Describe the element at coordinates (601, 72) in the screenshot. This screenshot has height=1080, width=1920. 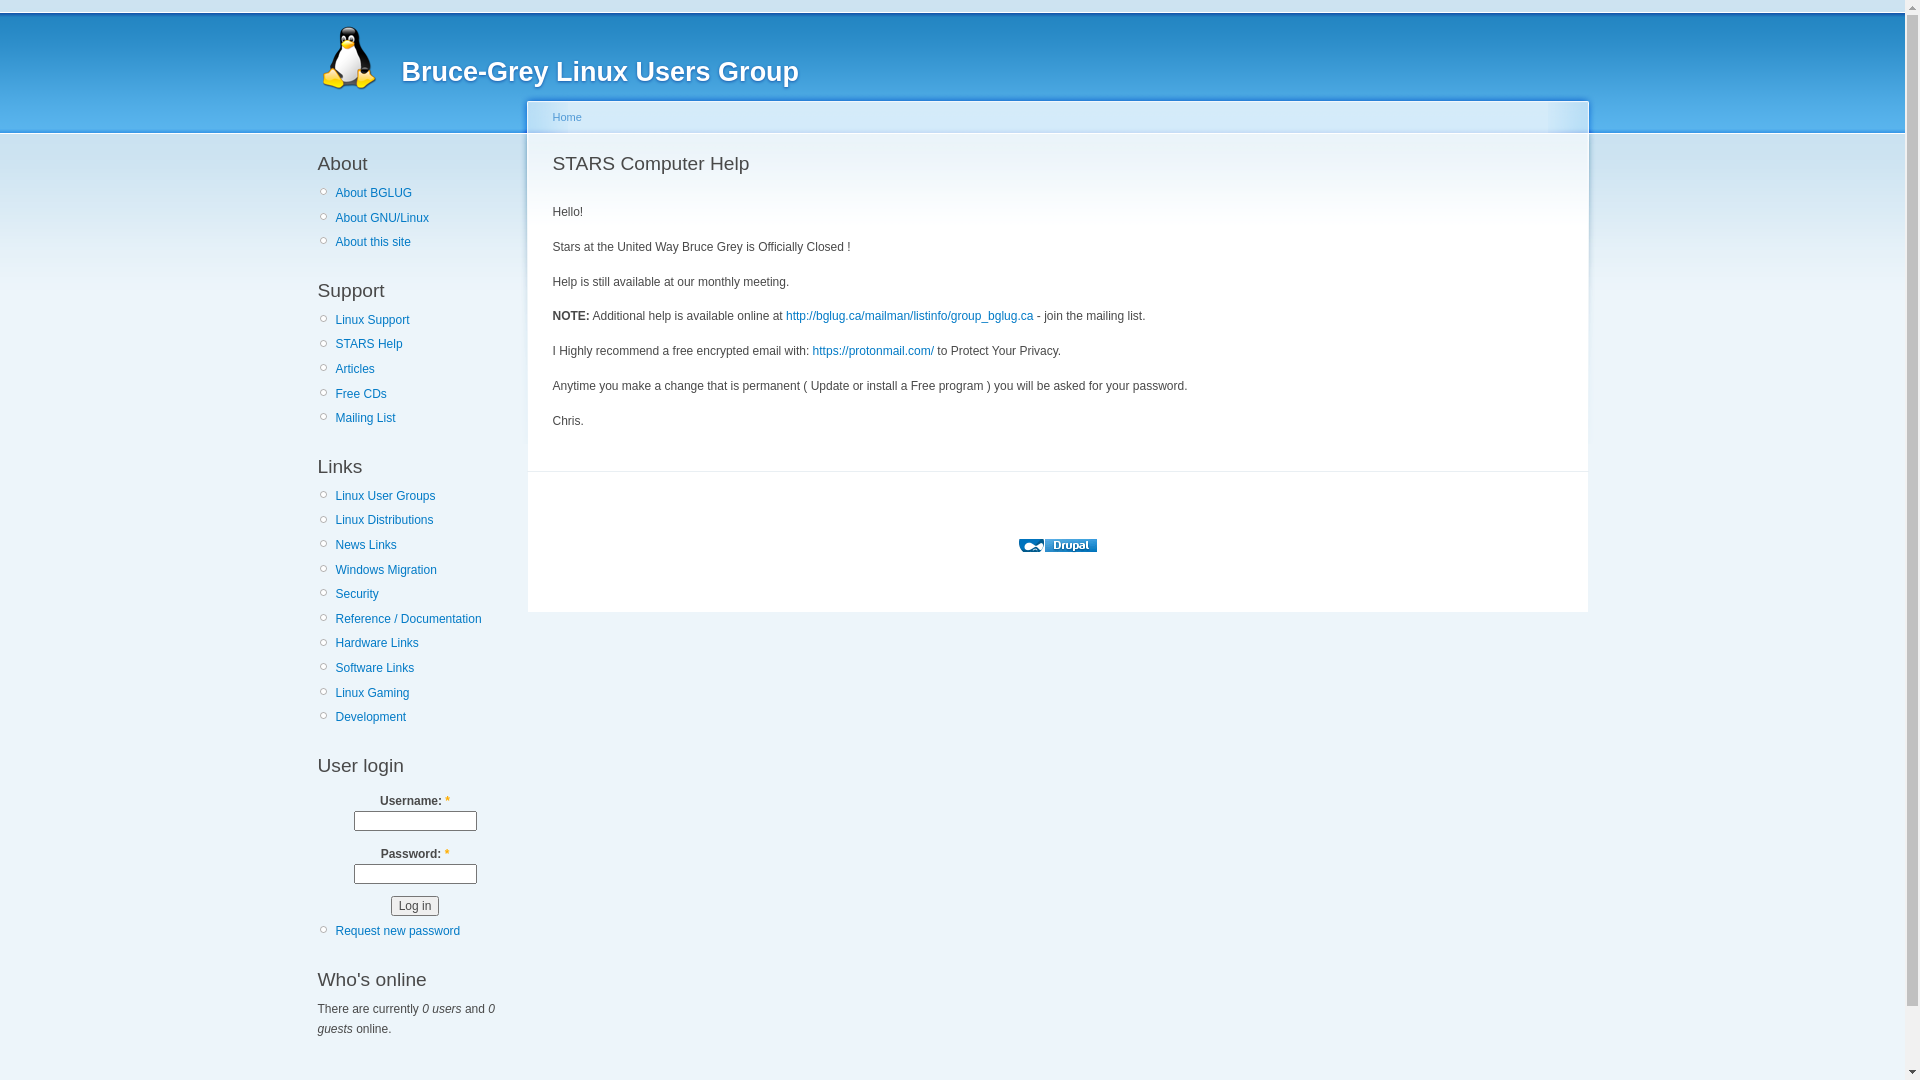
I see `Bruce-Grey Linux Users Group` at that location.